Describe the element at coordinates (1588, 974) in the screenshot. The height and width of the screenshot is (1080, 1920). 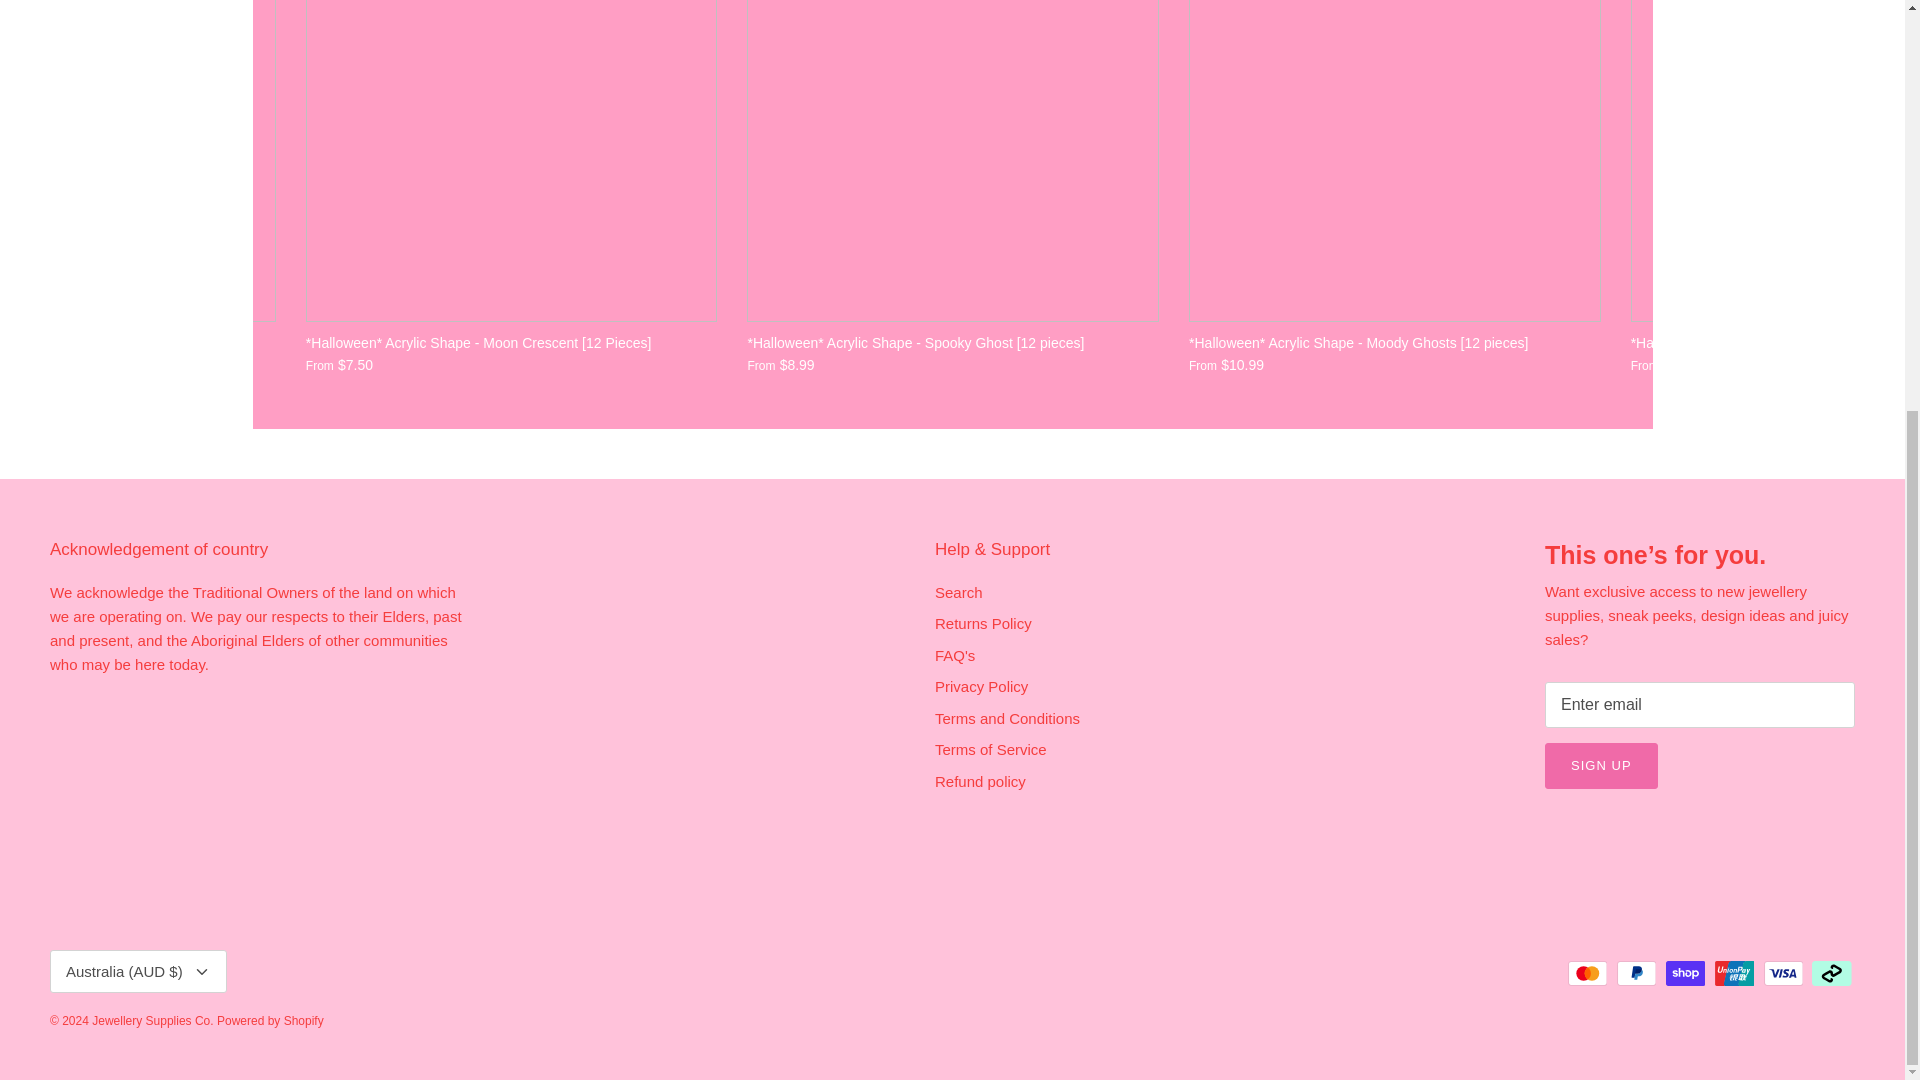
I see `Mastercard` at that location.